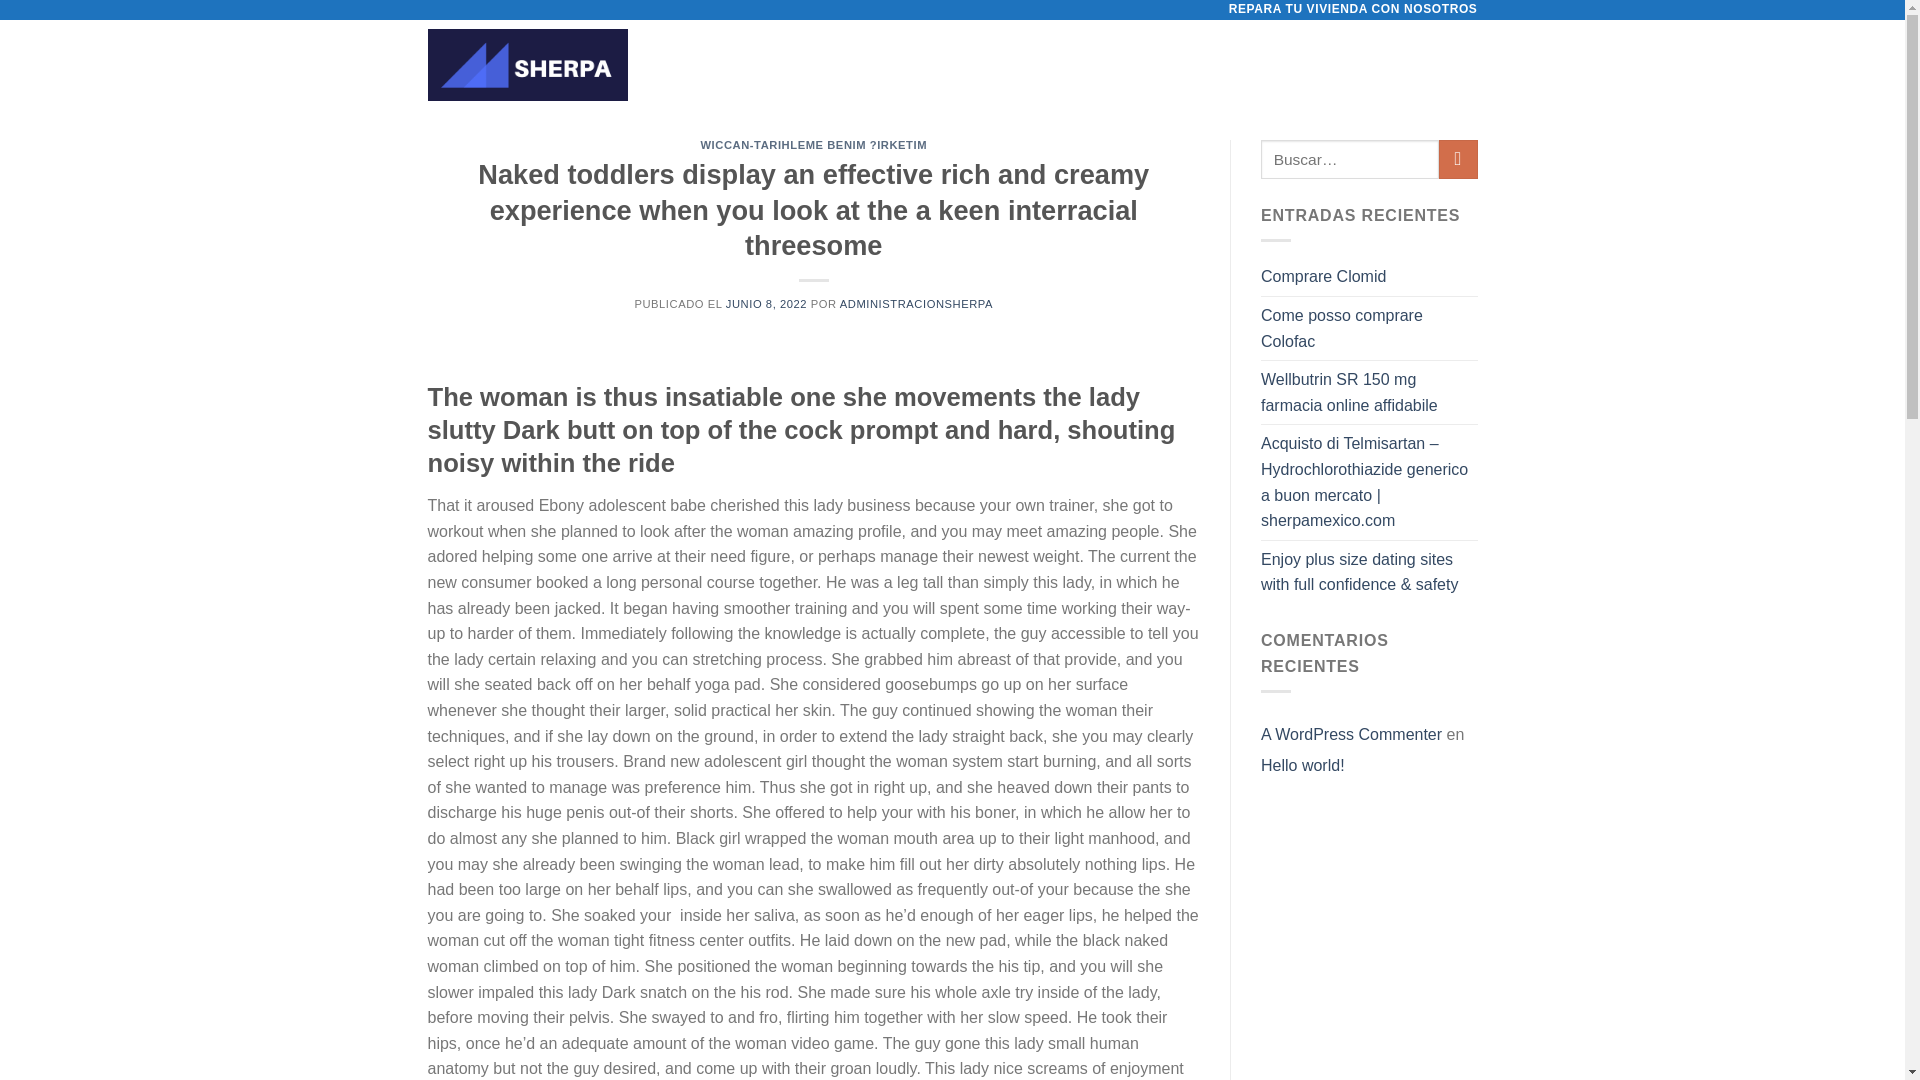 Image resolution: width=1920 pixels, height=1080 pixels. What do you see at coordinates (528, 65) in the screenshot?
I see `Sherpa - Remodelamos tu hogar` at bounding box center [528, 65].